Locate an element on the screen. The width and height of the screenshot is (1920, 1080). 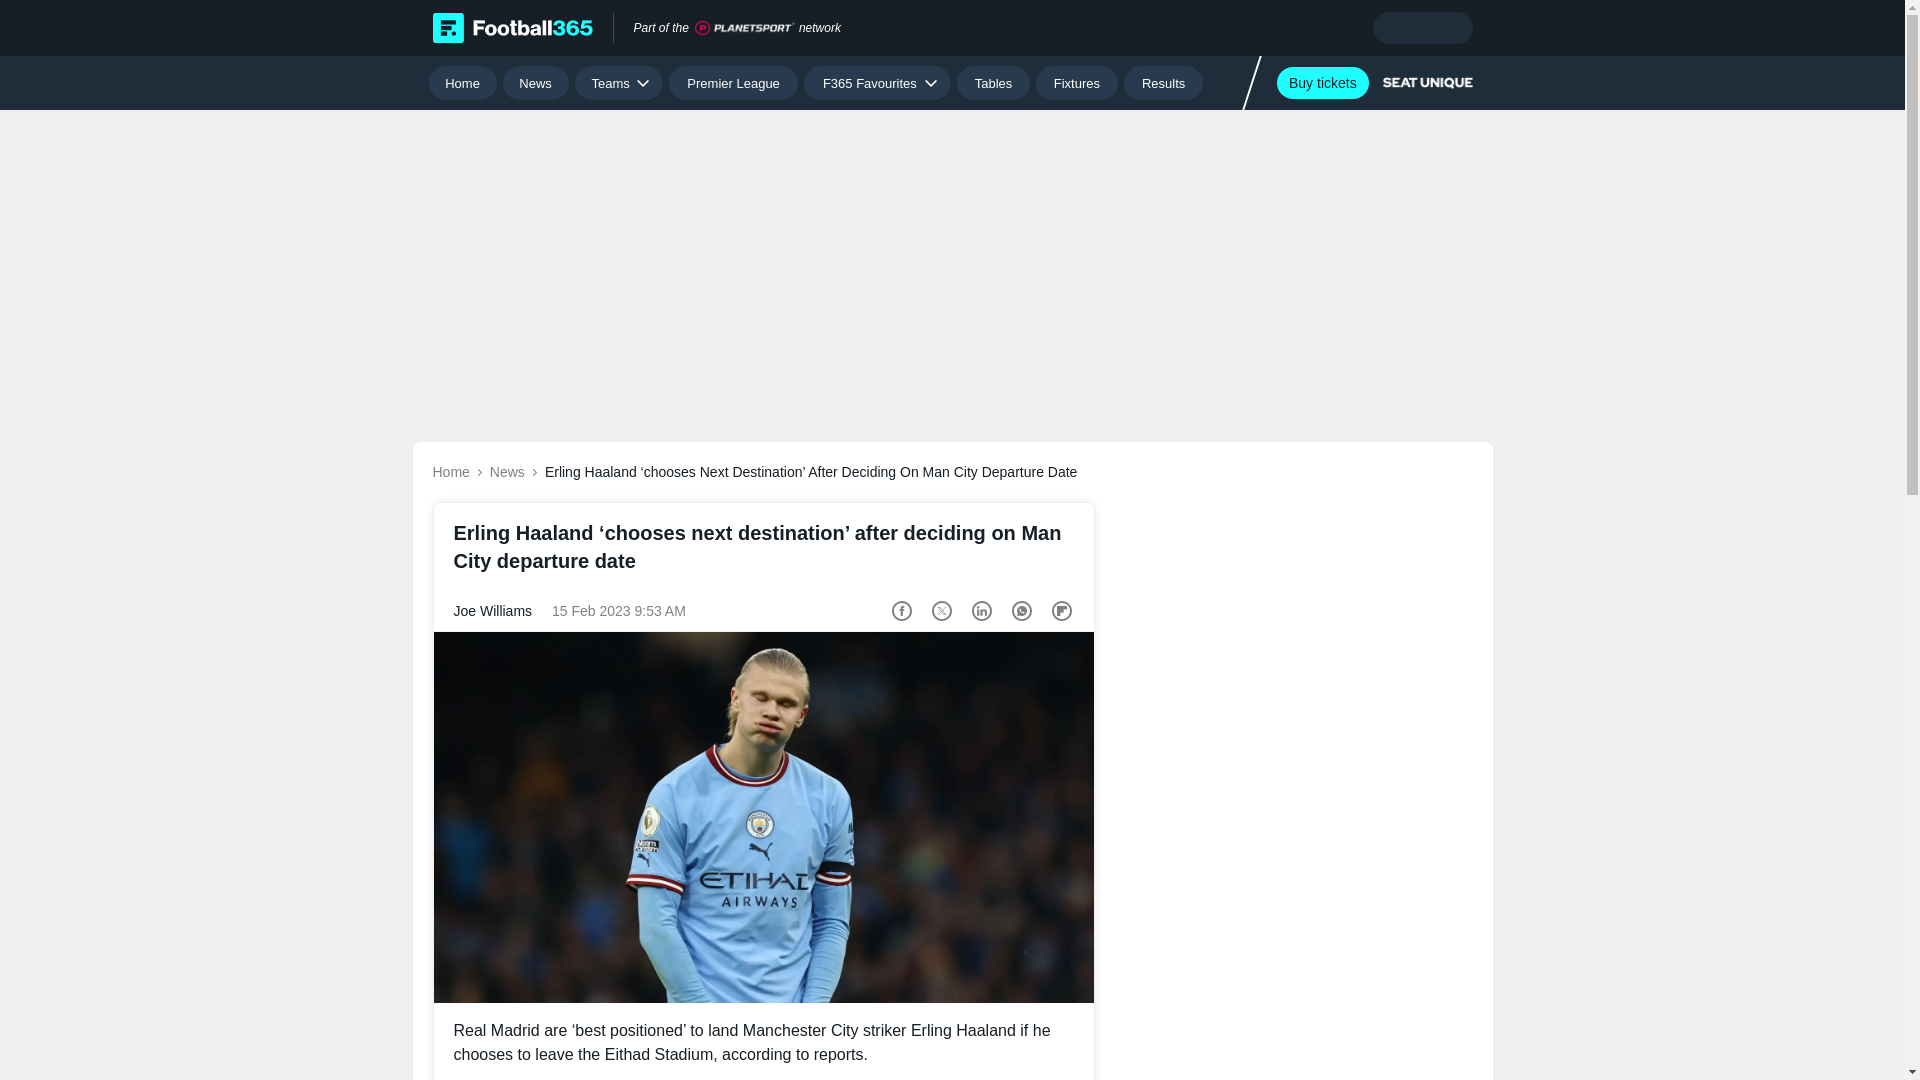
Buy tickets is located at coordinates (1322, 82).